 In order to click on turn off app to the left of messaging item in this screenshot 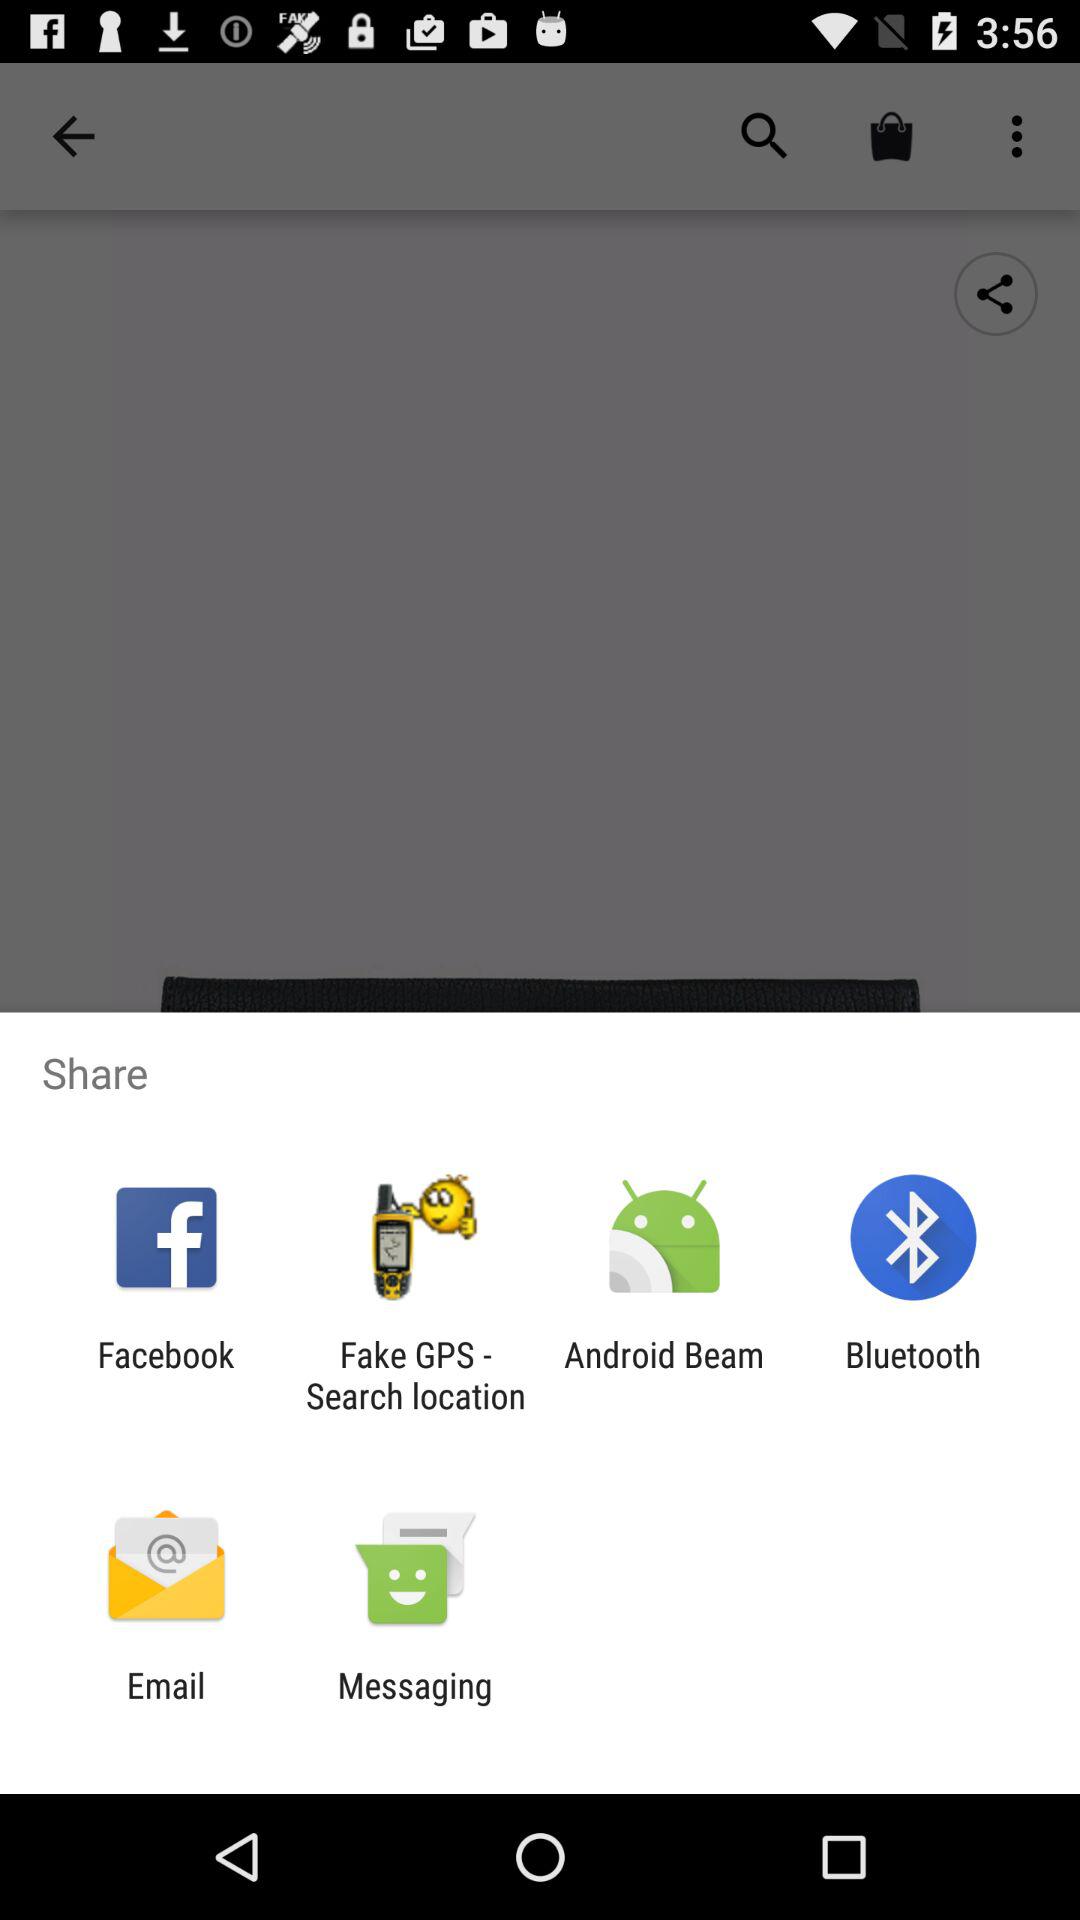, I will do `click(166, 1706)`.